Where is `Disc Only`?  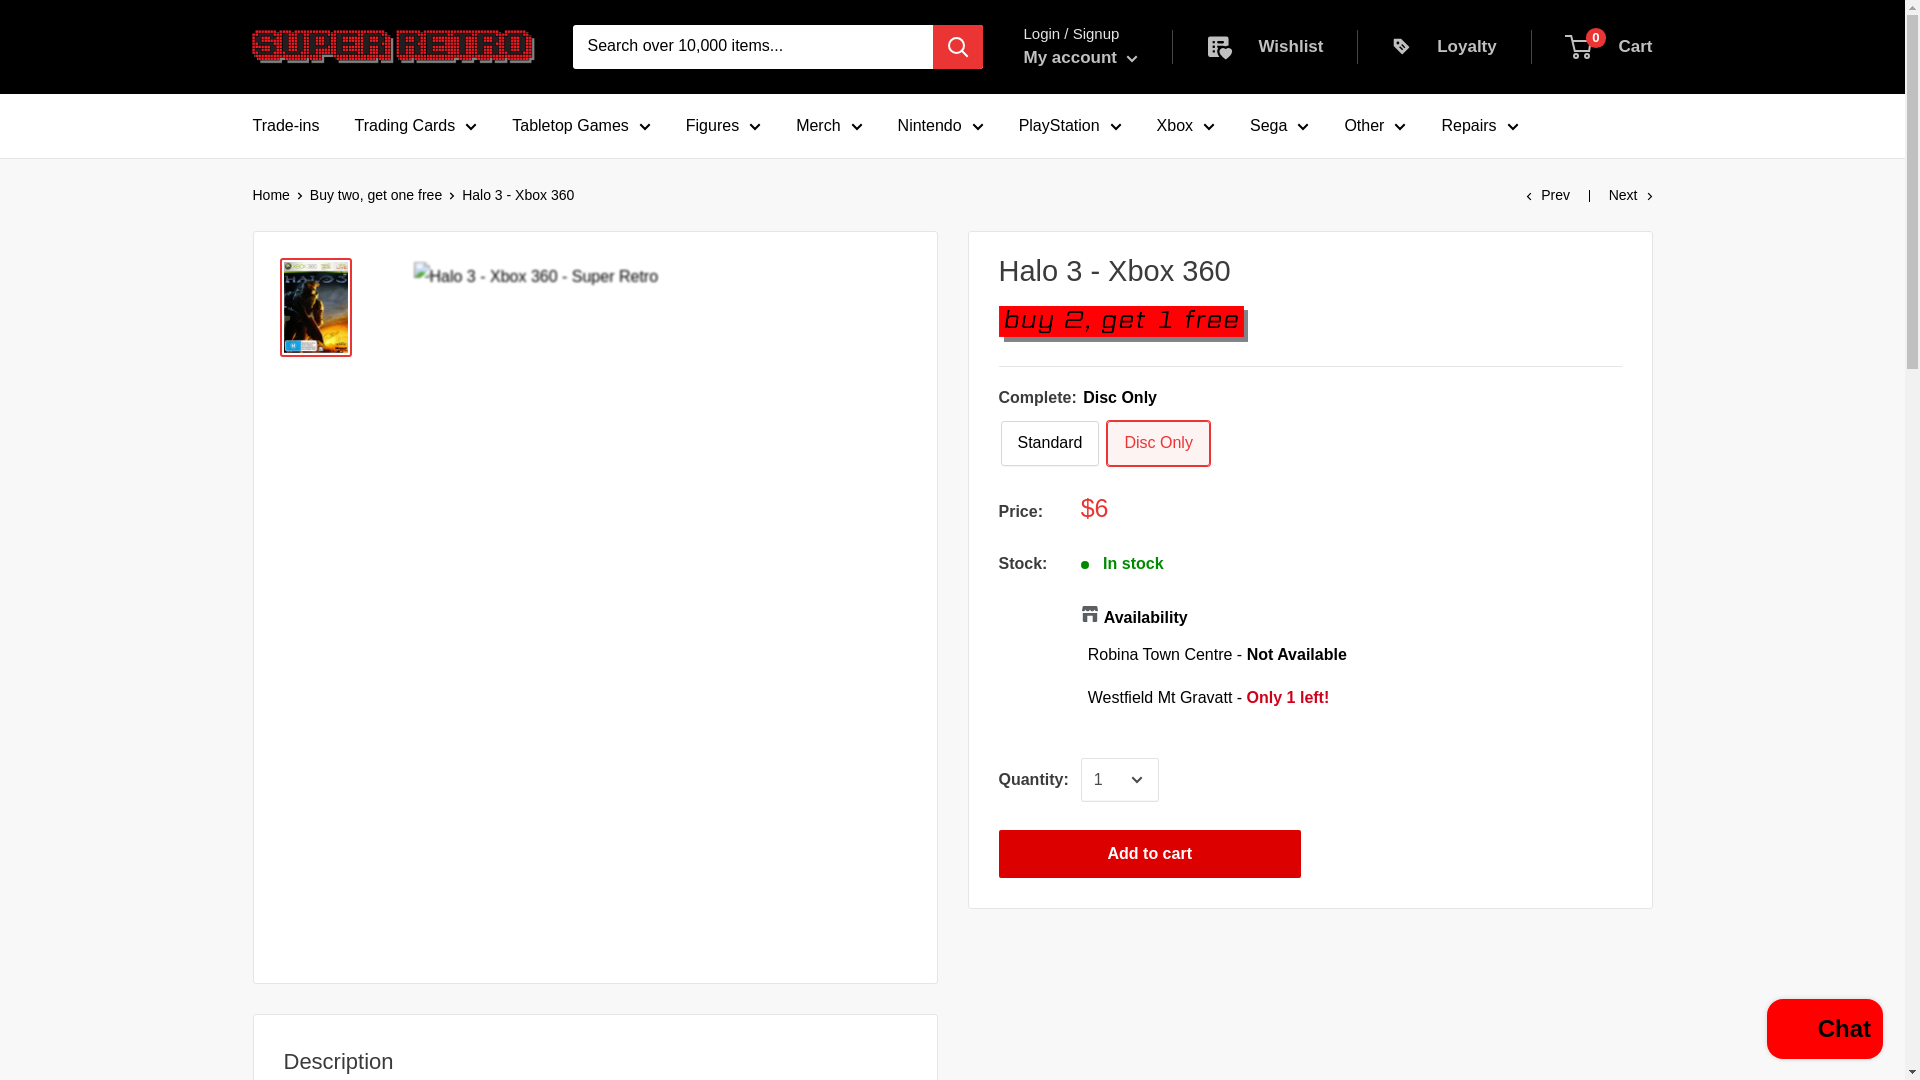 Disc Only is located at coordinates (1158, 443).